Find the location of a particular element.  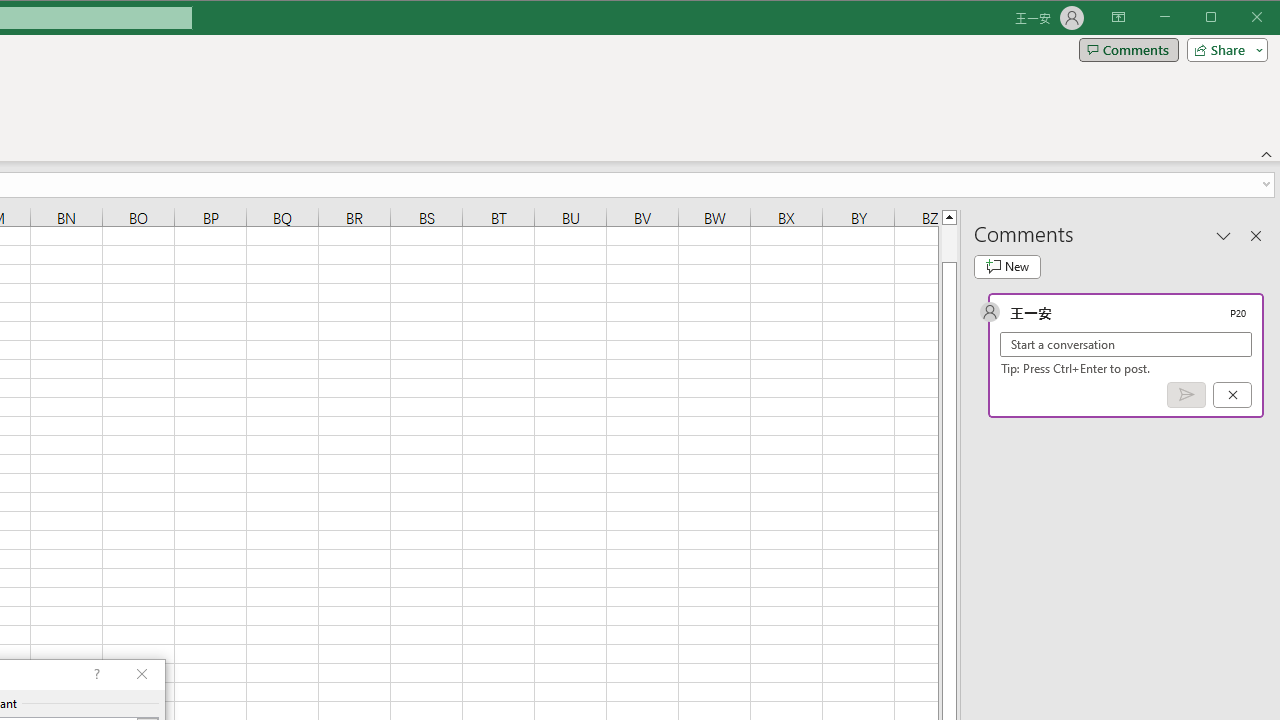

New comment is located at coordinates (1007, 266).